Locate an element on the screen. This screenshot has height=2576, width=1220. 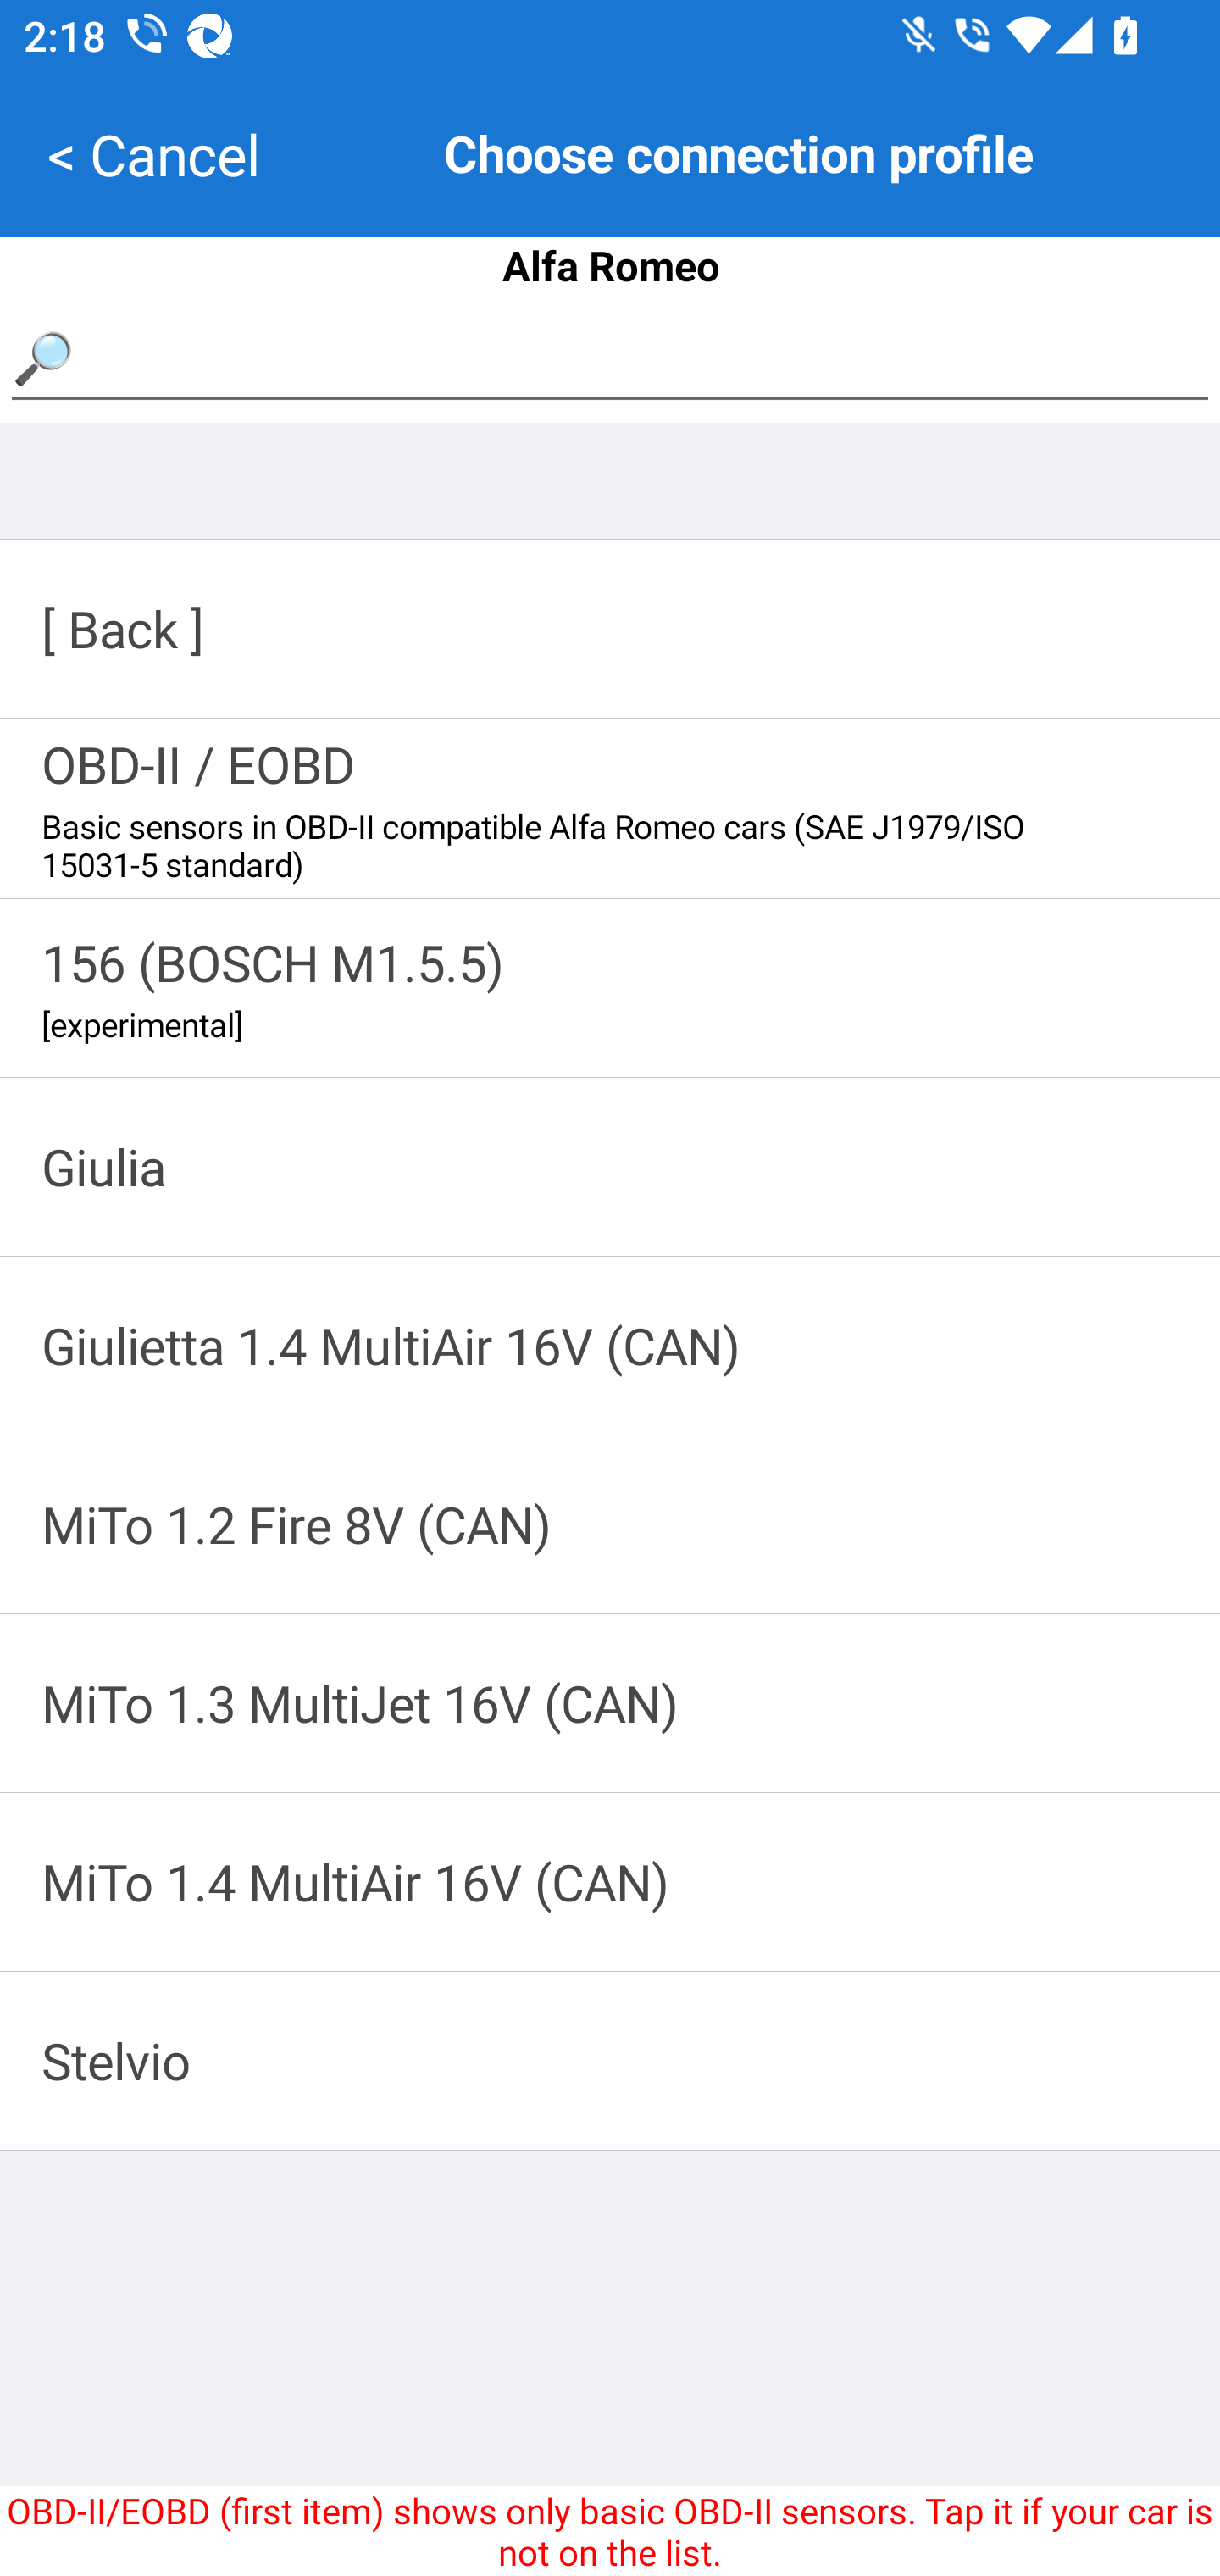
Giulia is located at coordinates (610, 1166).